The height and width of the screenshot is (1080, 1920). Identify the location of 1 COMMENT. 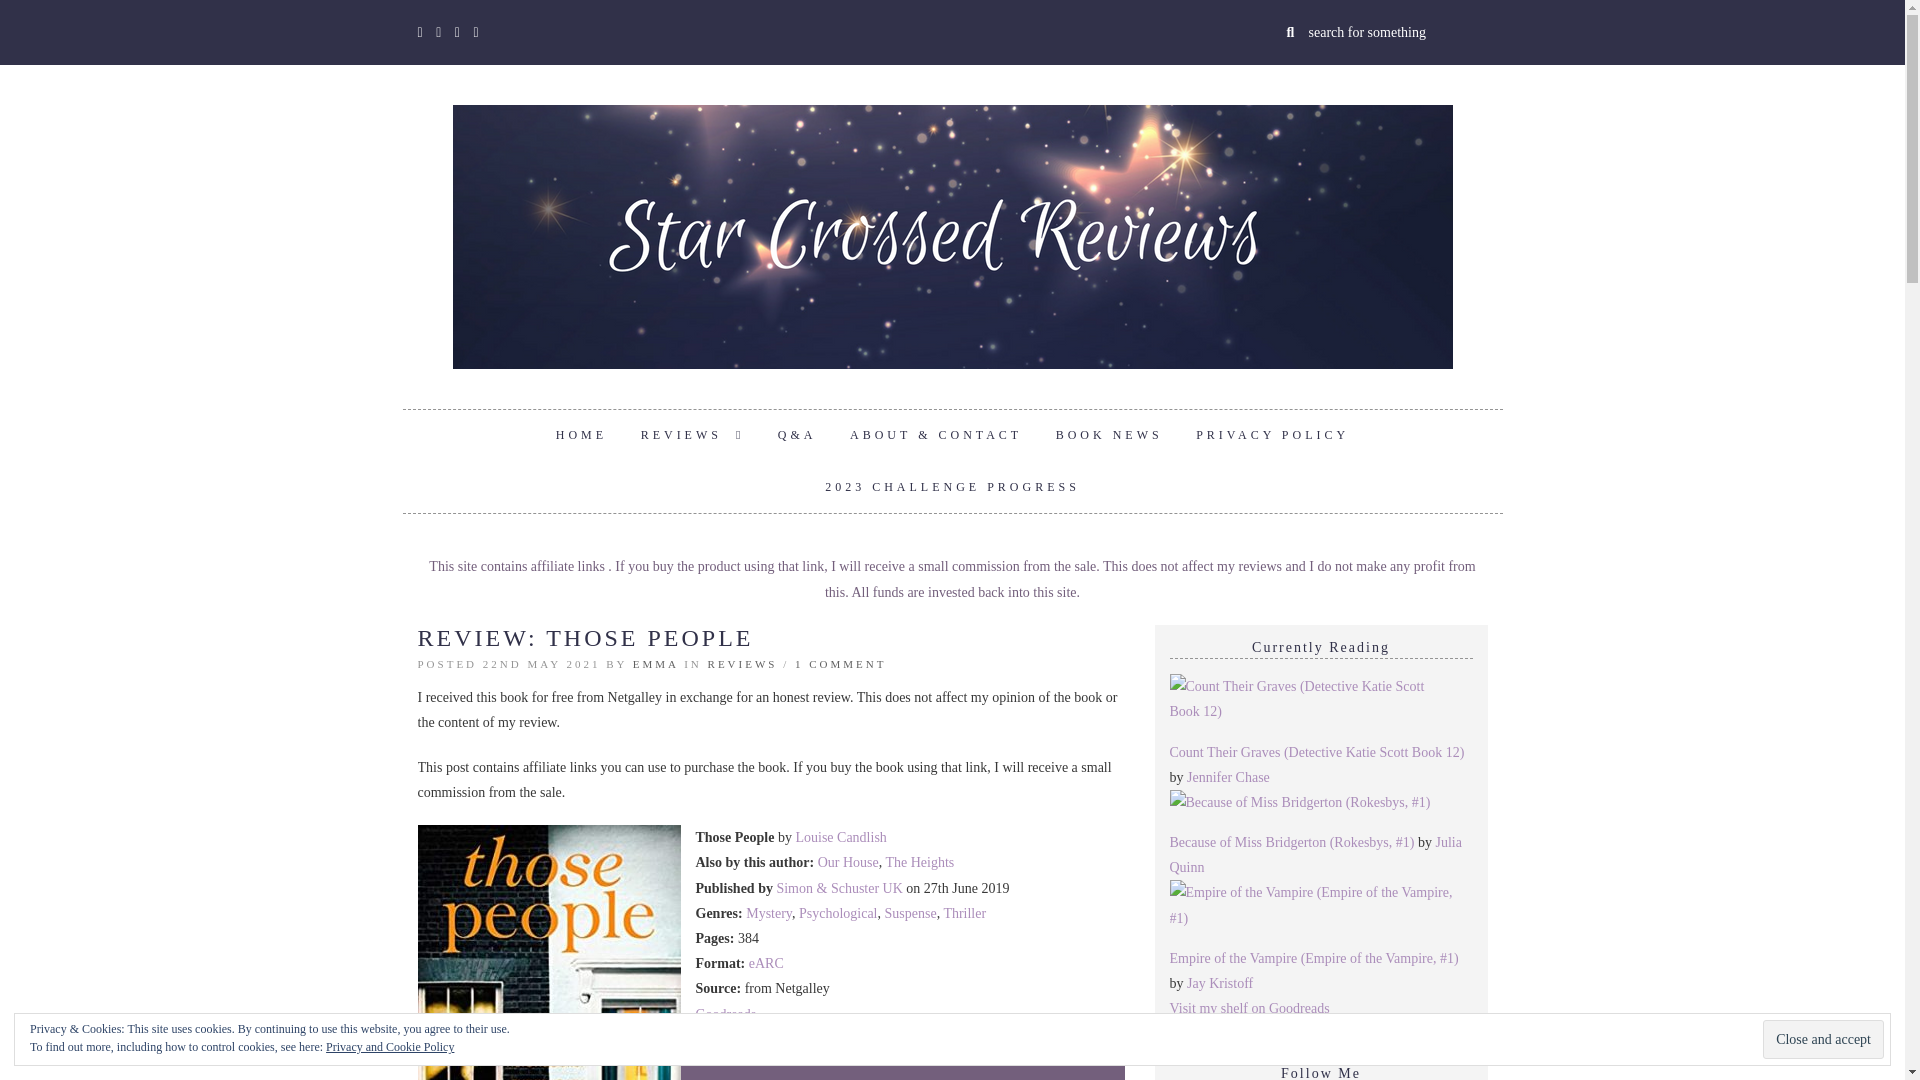
(840, 663).